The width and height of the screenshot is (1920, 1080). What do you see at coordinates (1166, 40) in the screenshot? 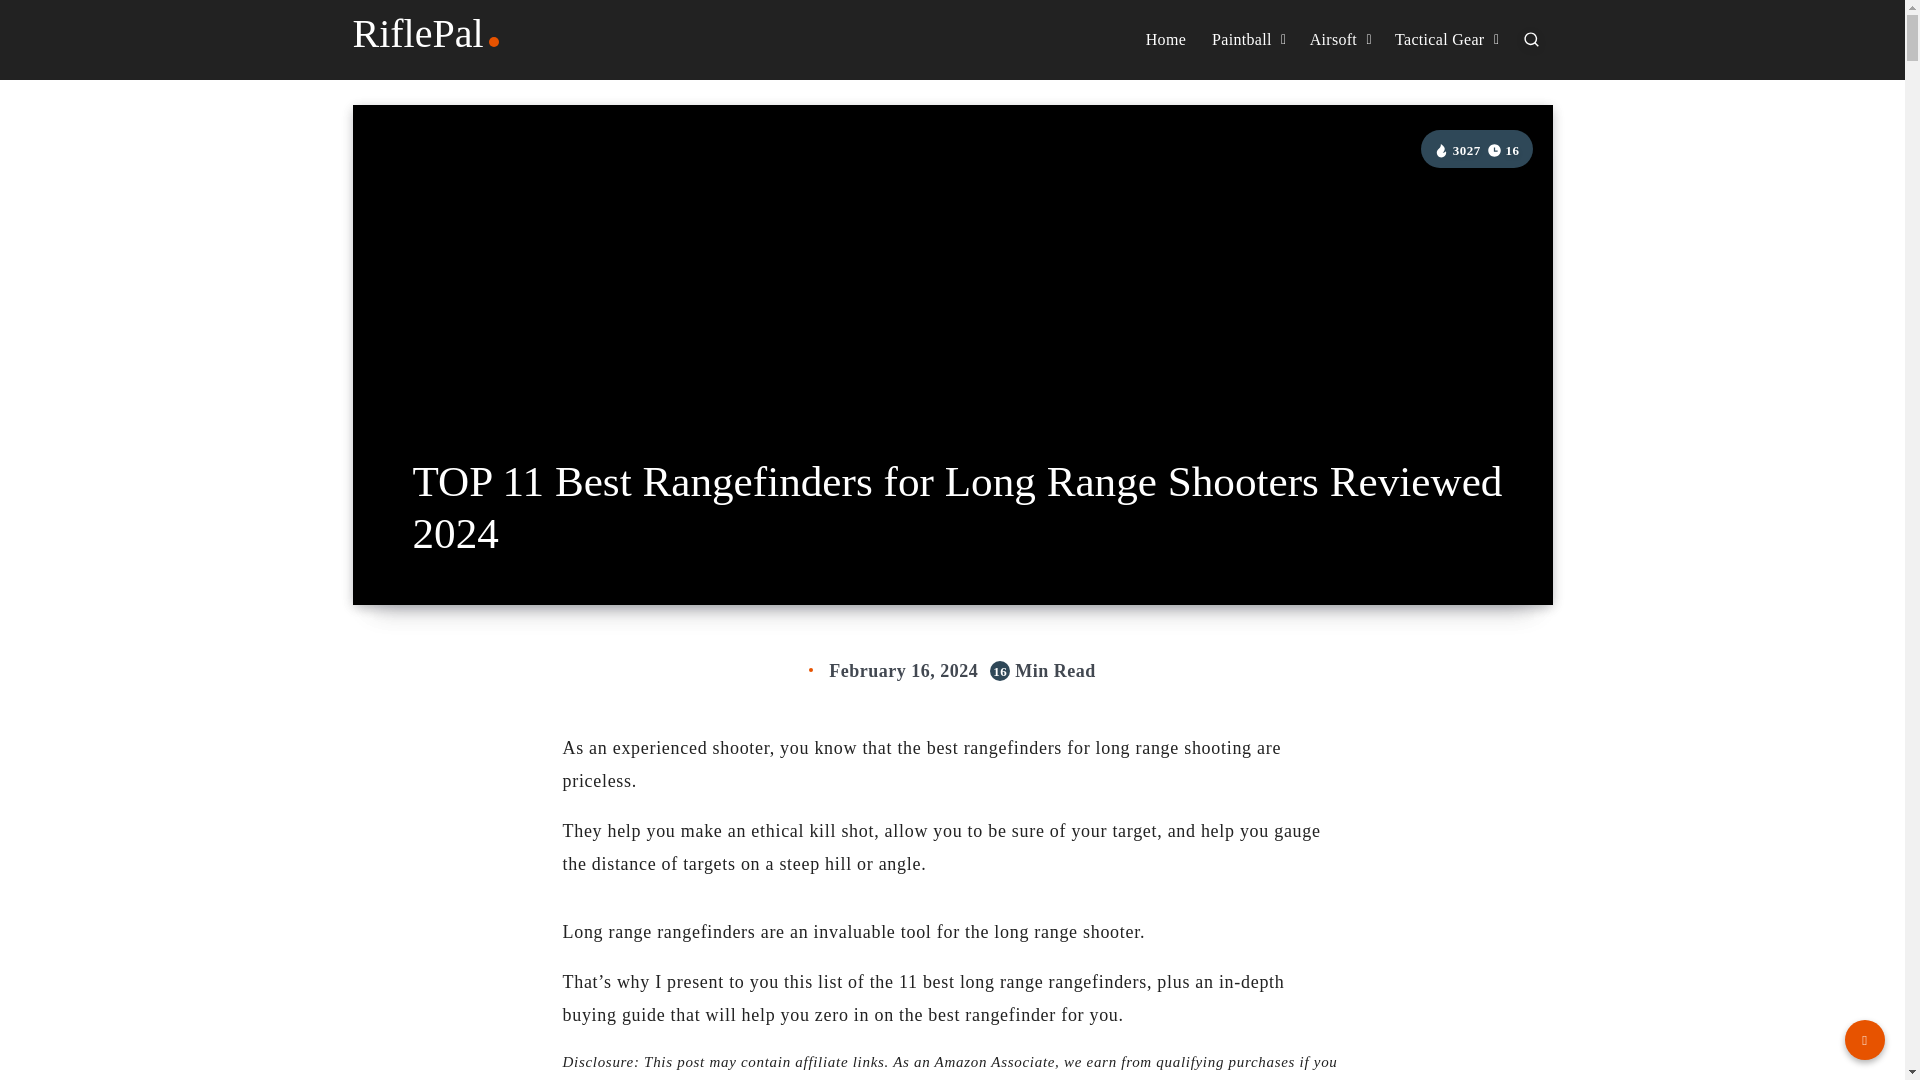
I see `Home` at bounding box center [1166, 40].